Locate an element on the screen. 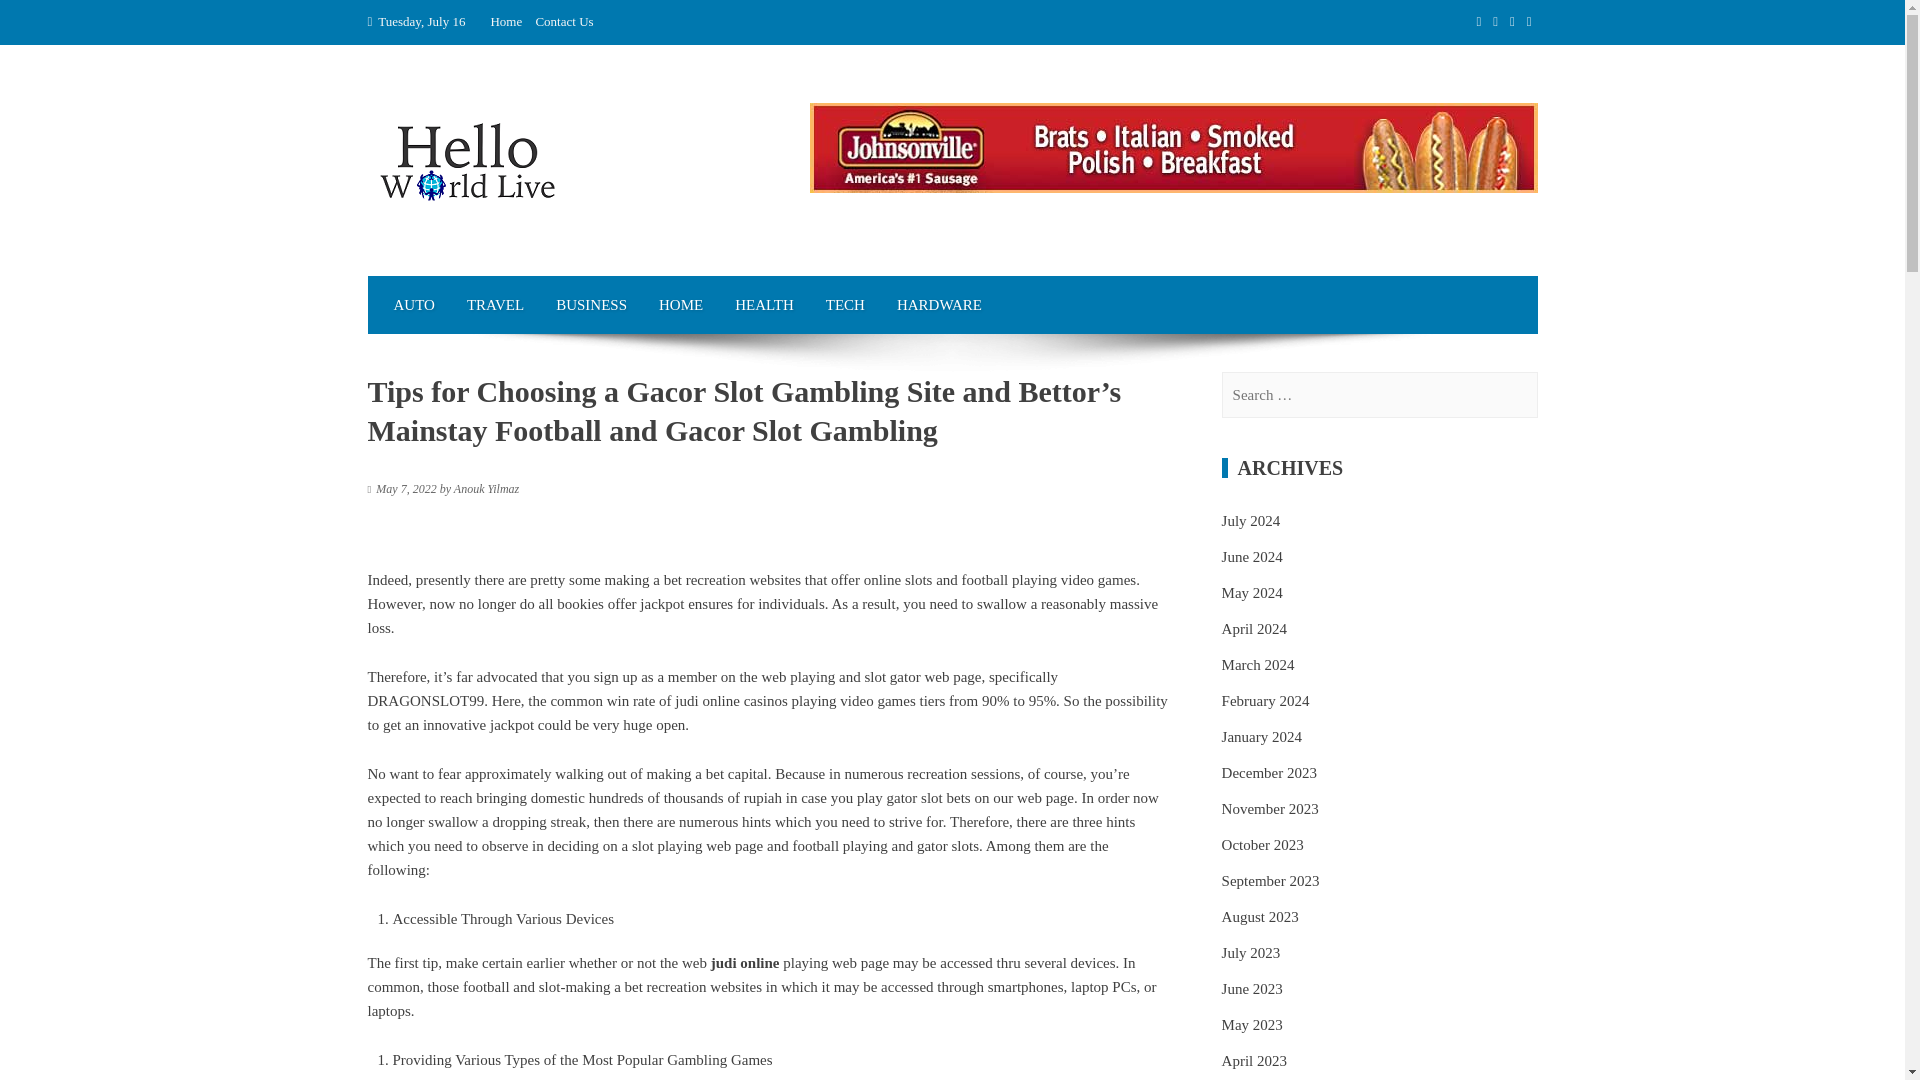  TECH is located at coordinates (846, 304).